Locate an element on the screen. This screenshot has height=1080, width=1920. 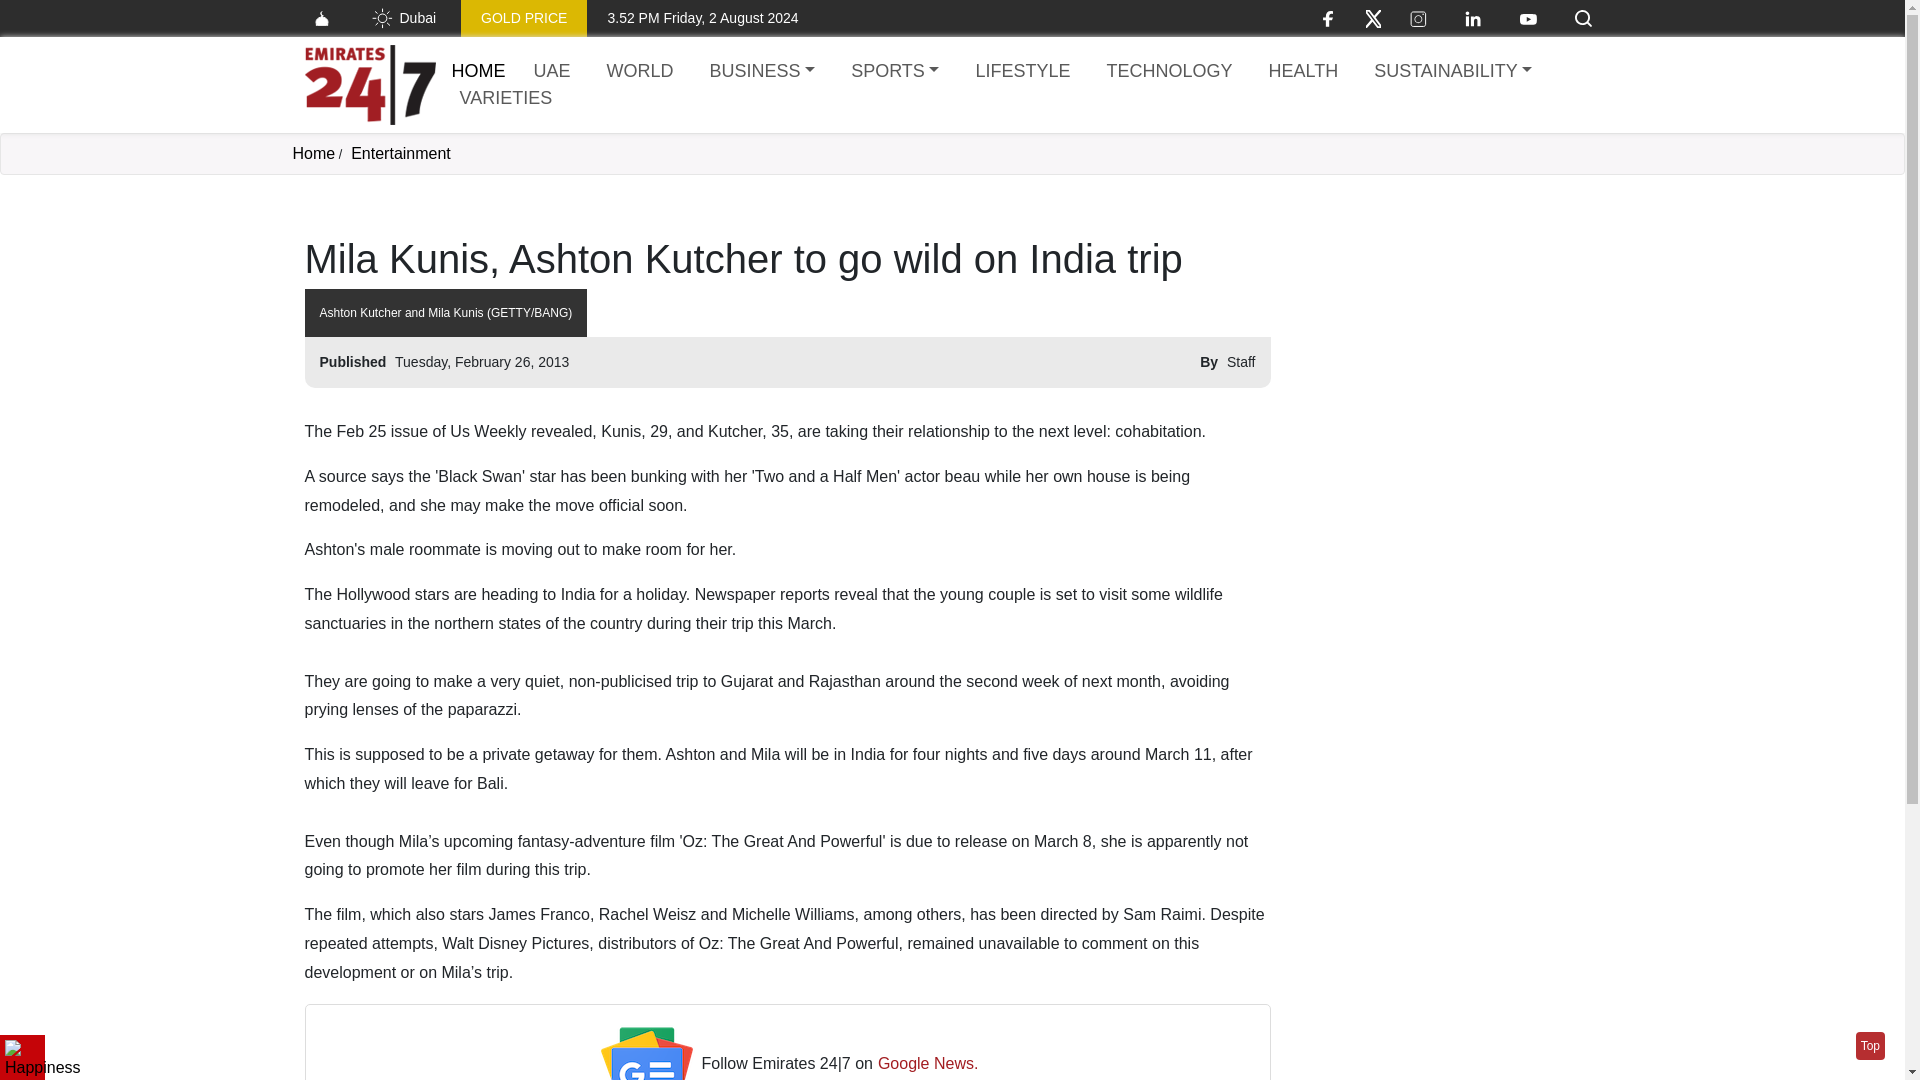
Google News. is located at coordinates (928, 1064).